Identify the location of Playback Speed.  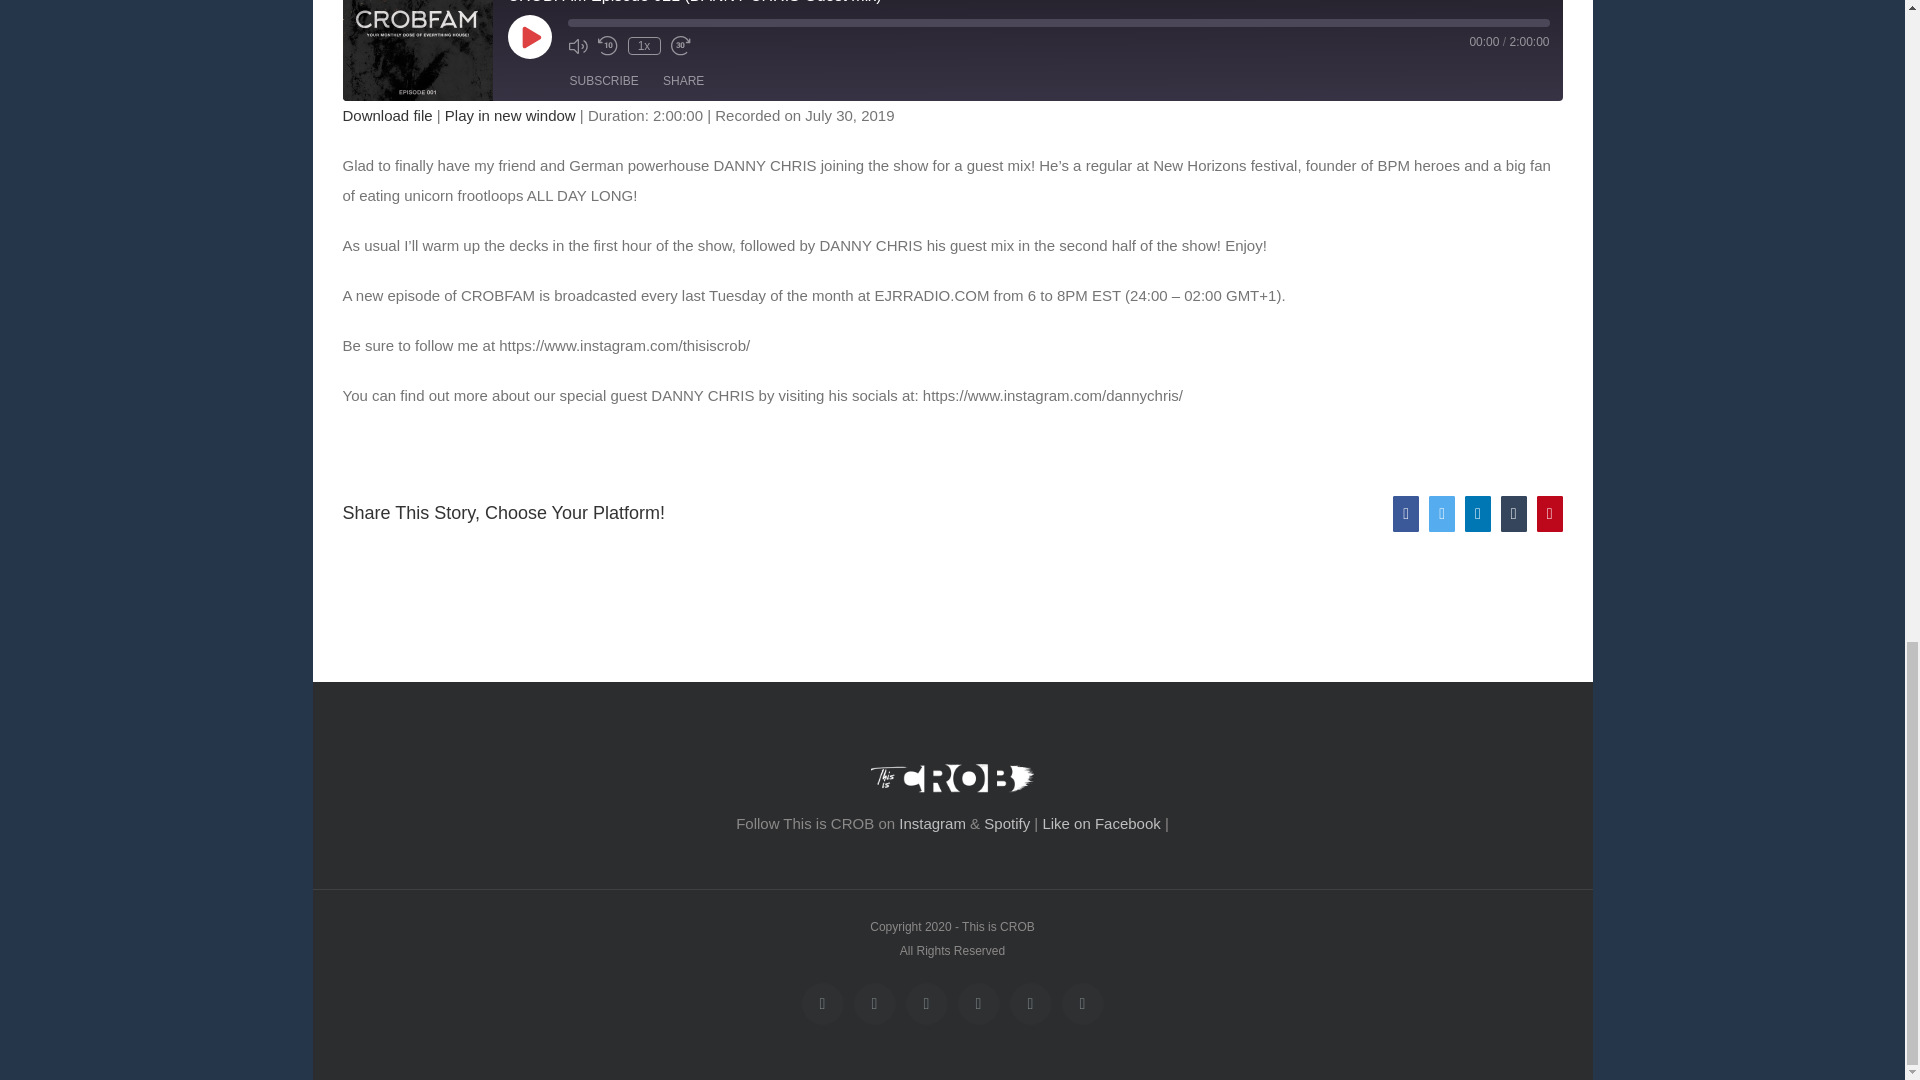
(644, 46).